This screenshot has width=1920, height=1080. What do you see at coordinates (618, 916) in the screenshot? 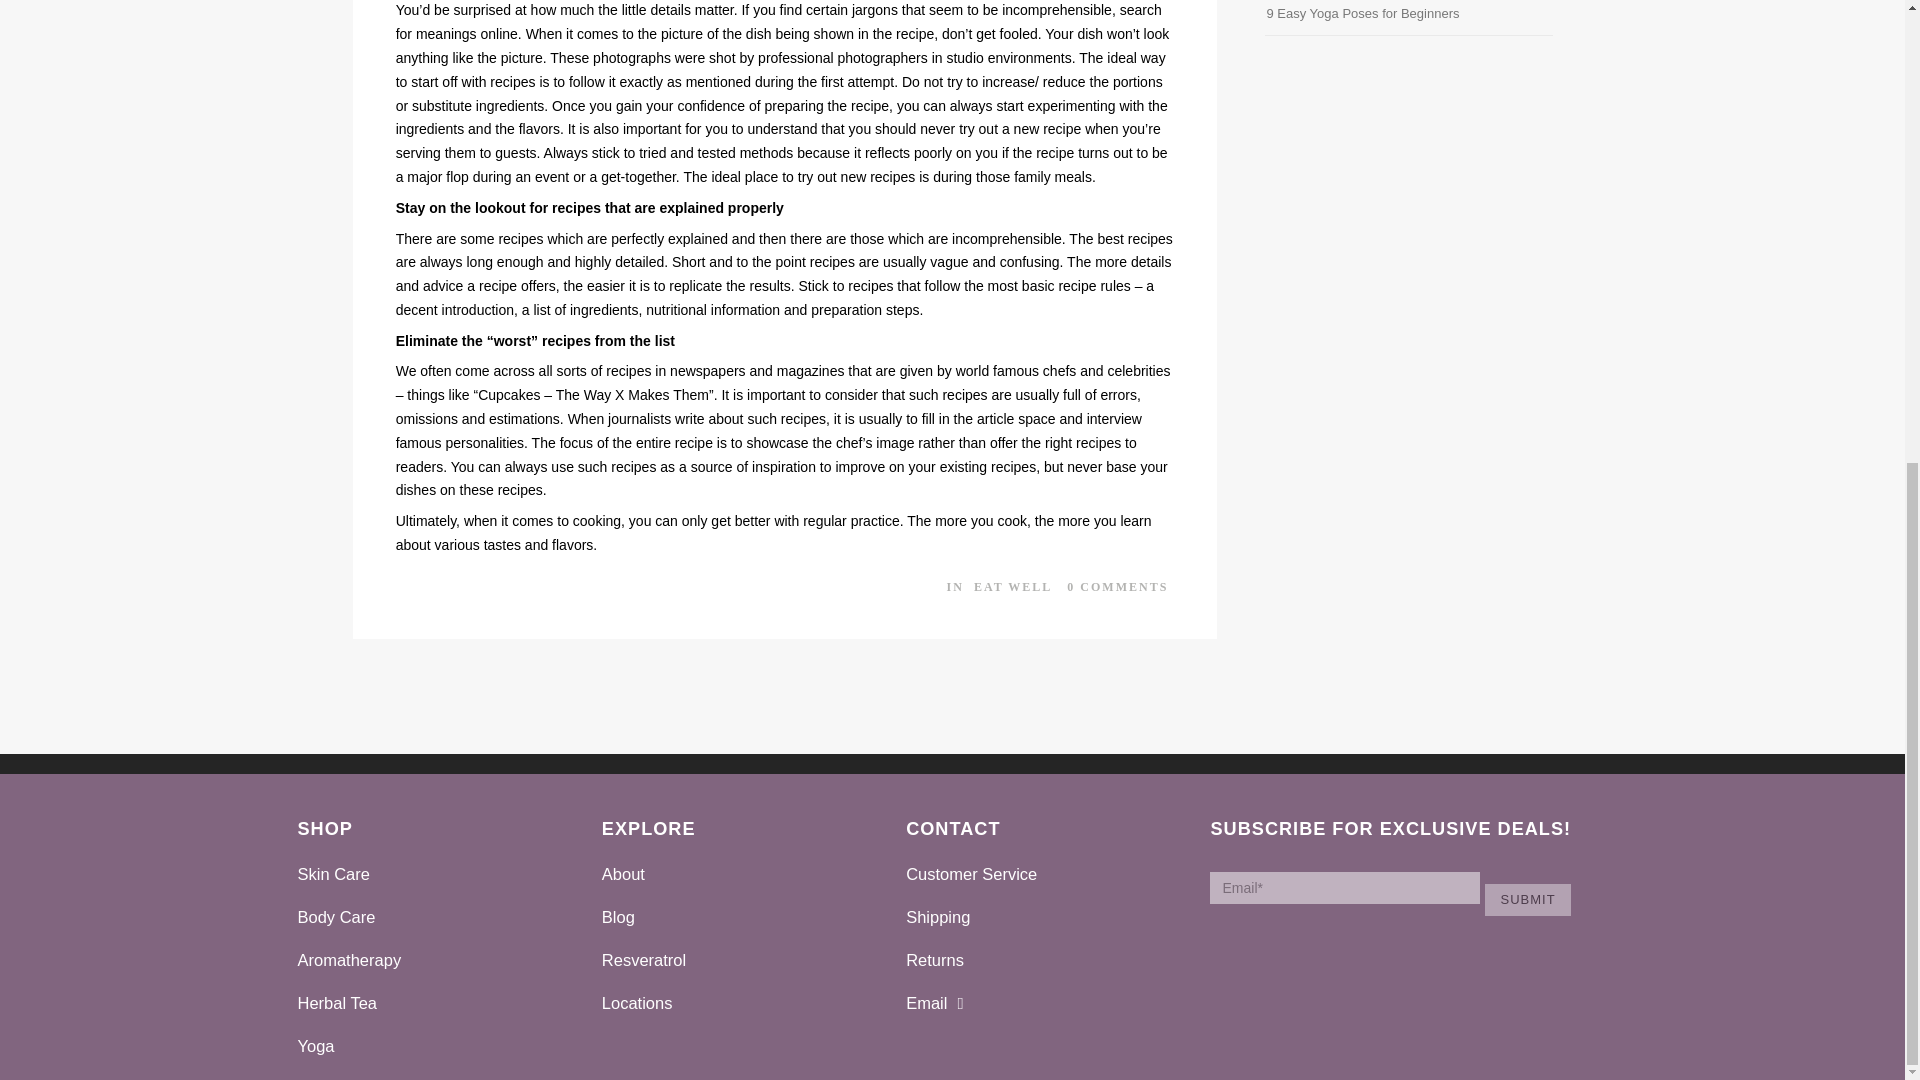
I see `Blog` at bounding box center [618, 916].